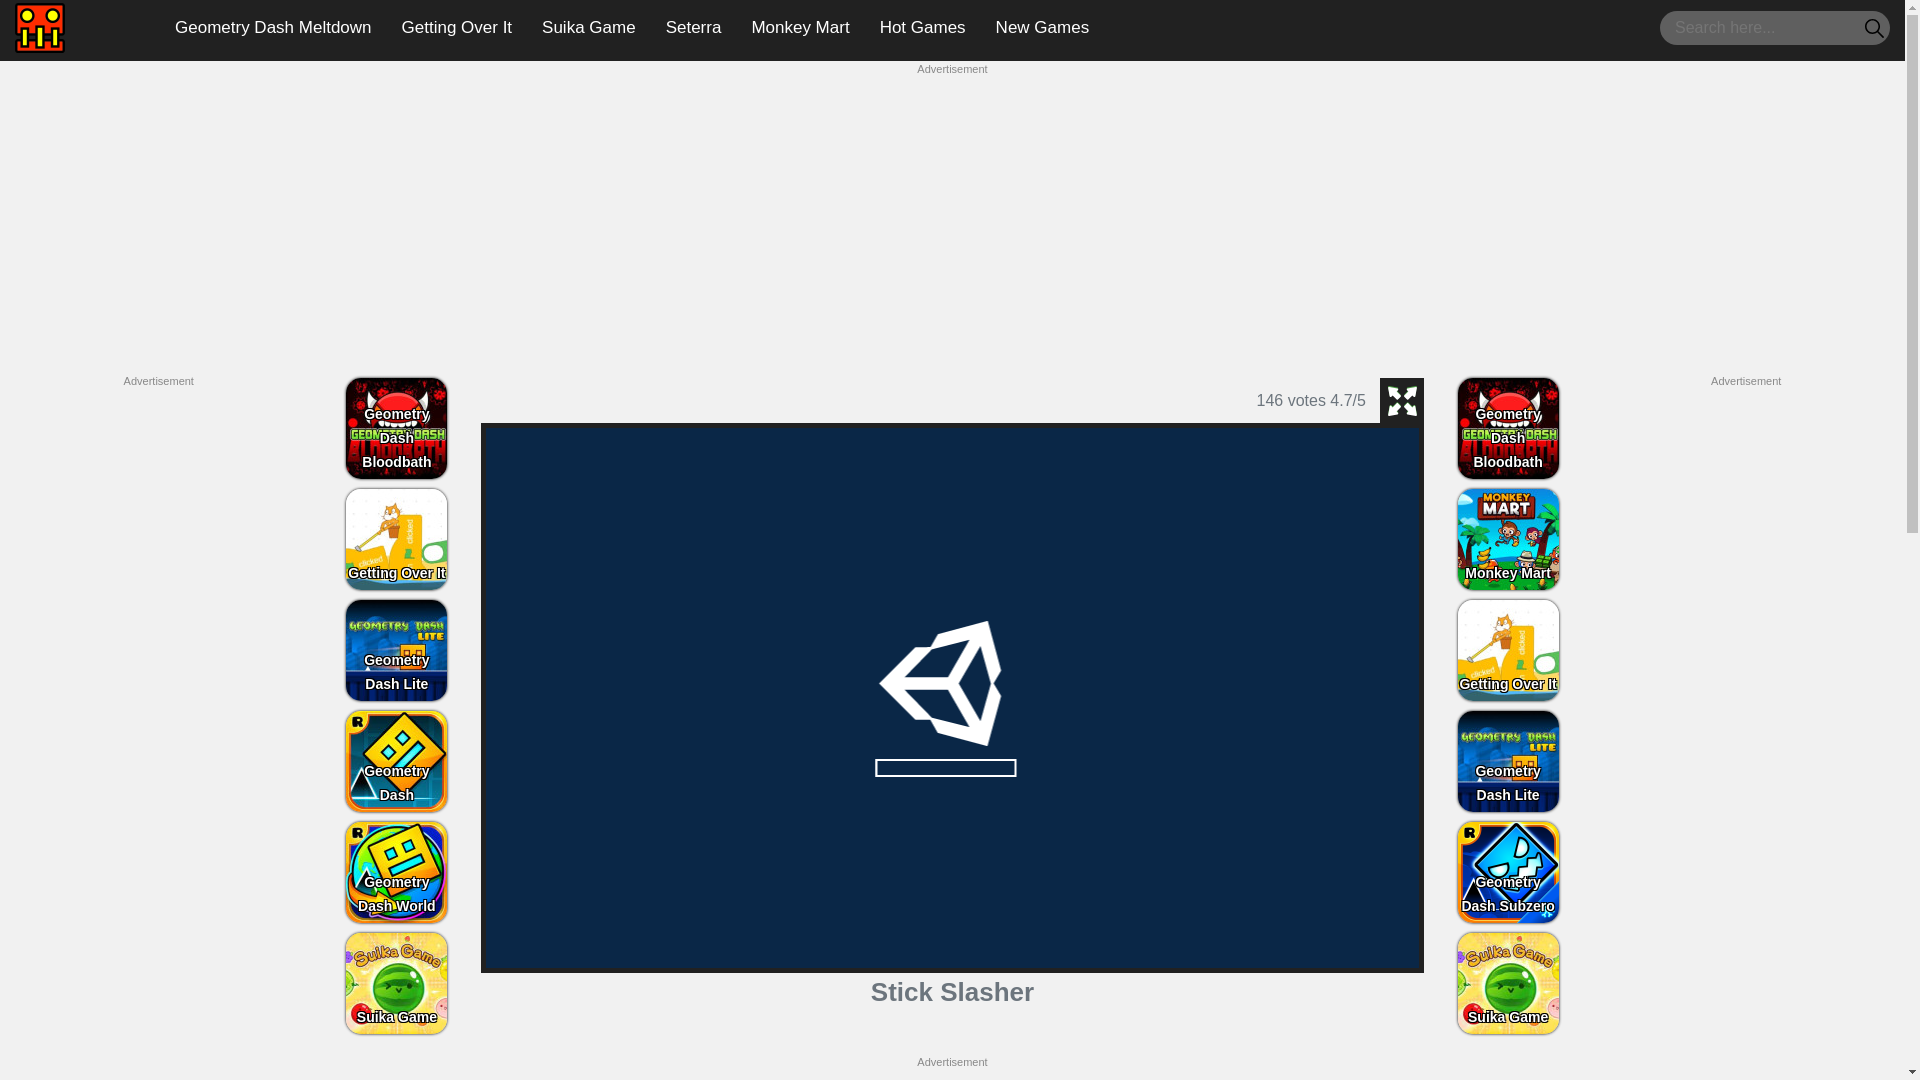  Describe the element at coordinates (159, 514) in the screenshot. I see `Advertisement` at that location.